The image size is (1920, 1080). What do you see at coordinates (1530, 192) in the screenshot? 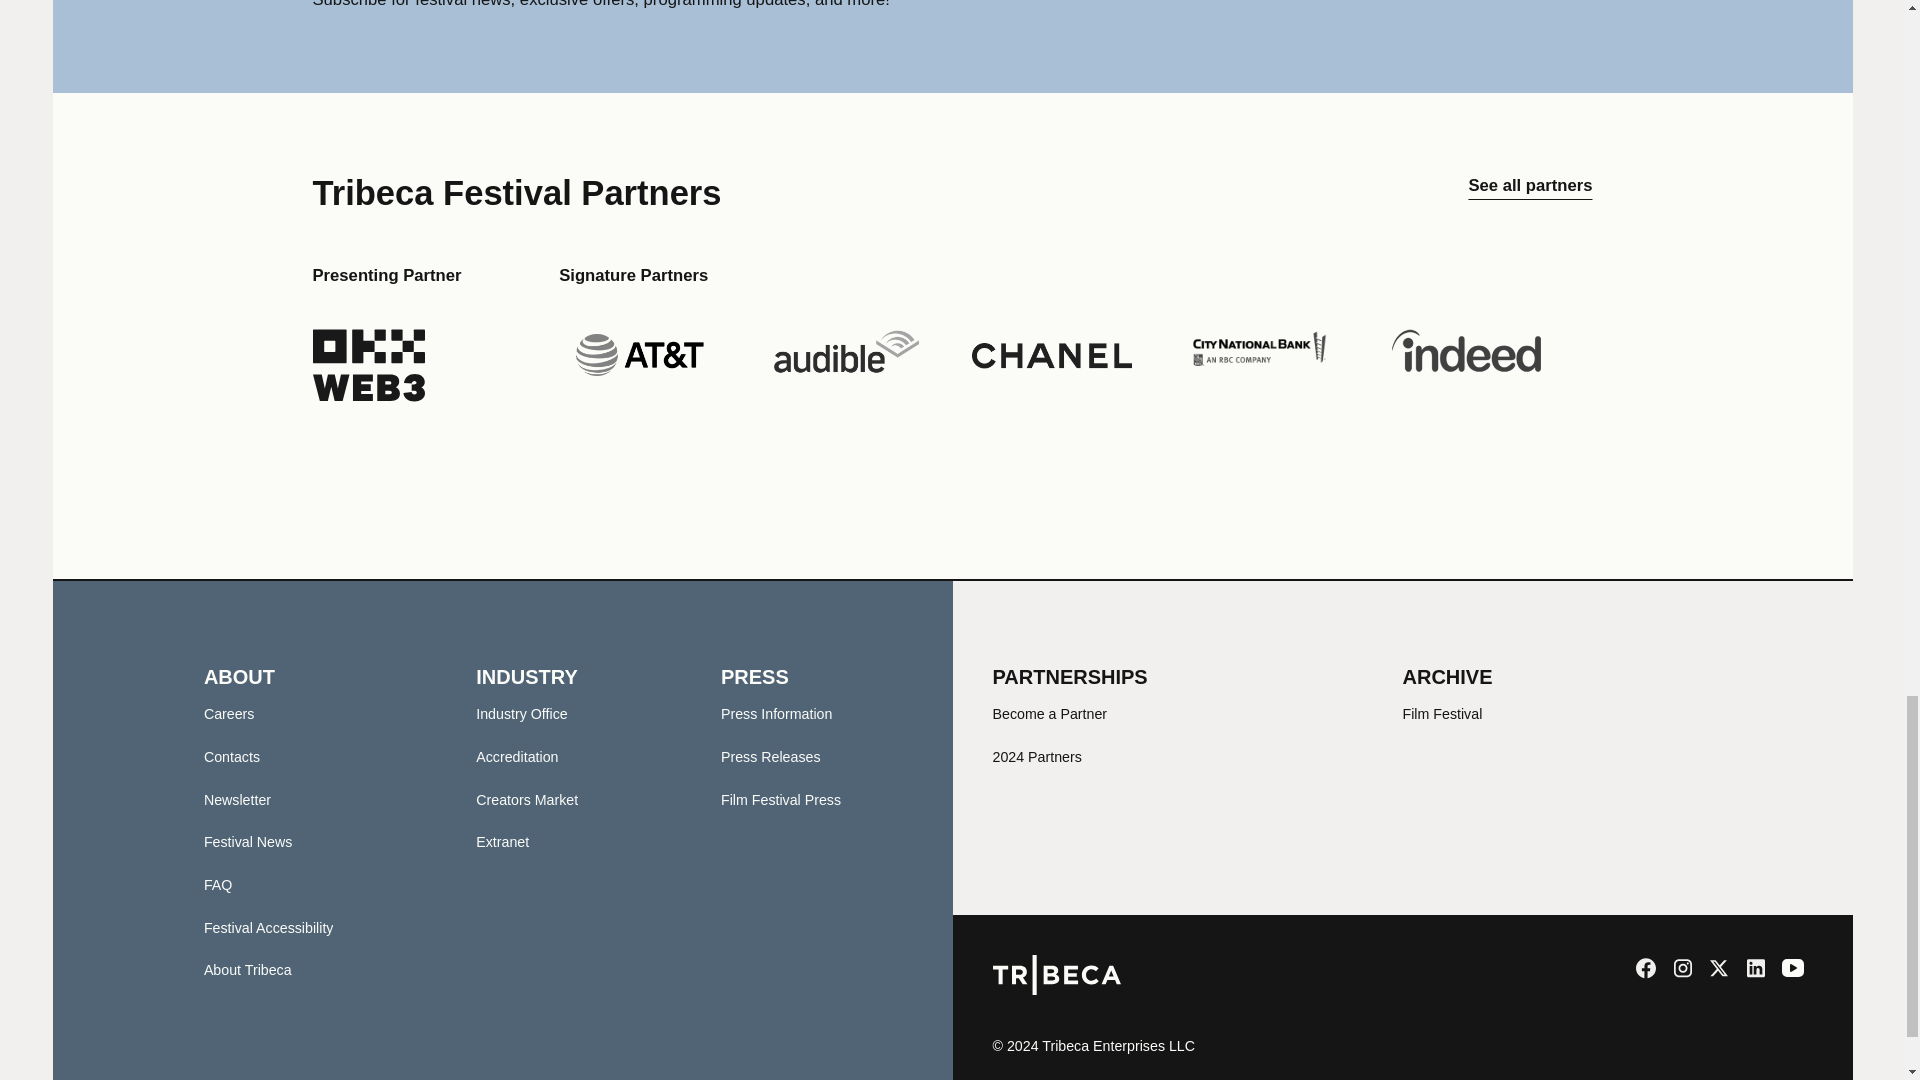
I see `See all partners` at bounding box center [1530, 192].